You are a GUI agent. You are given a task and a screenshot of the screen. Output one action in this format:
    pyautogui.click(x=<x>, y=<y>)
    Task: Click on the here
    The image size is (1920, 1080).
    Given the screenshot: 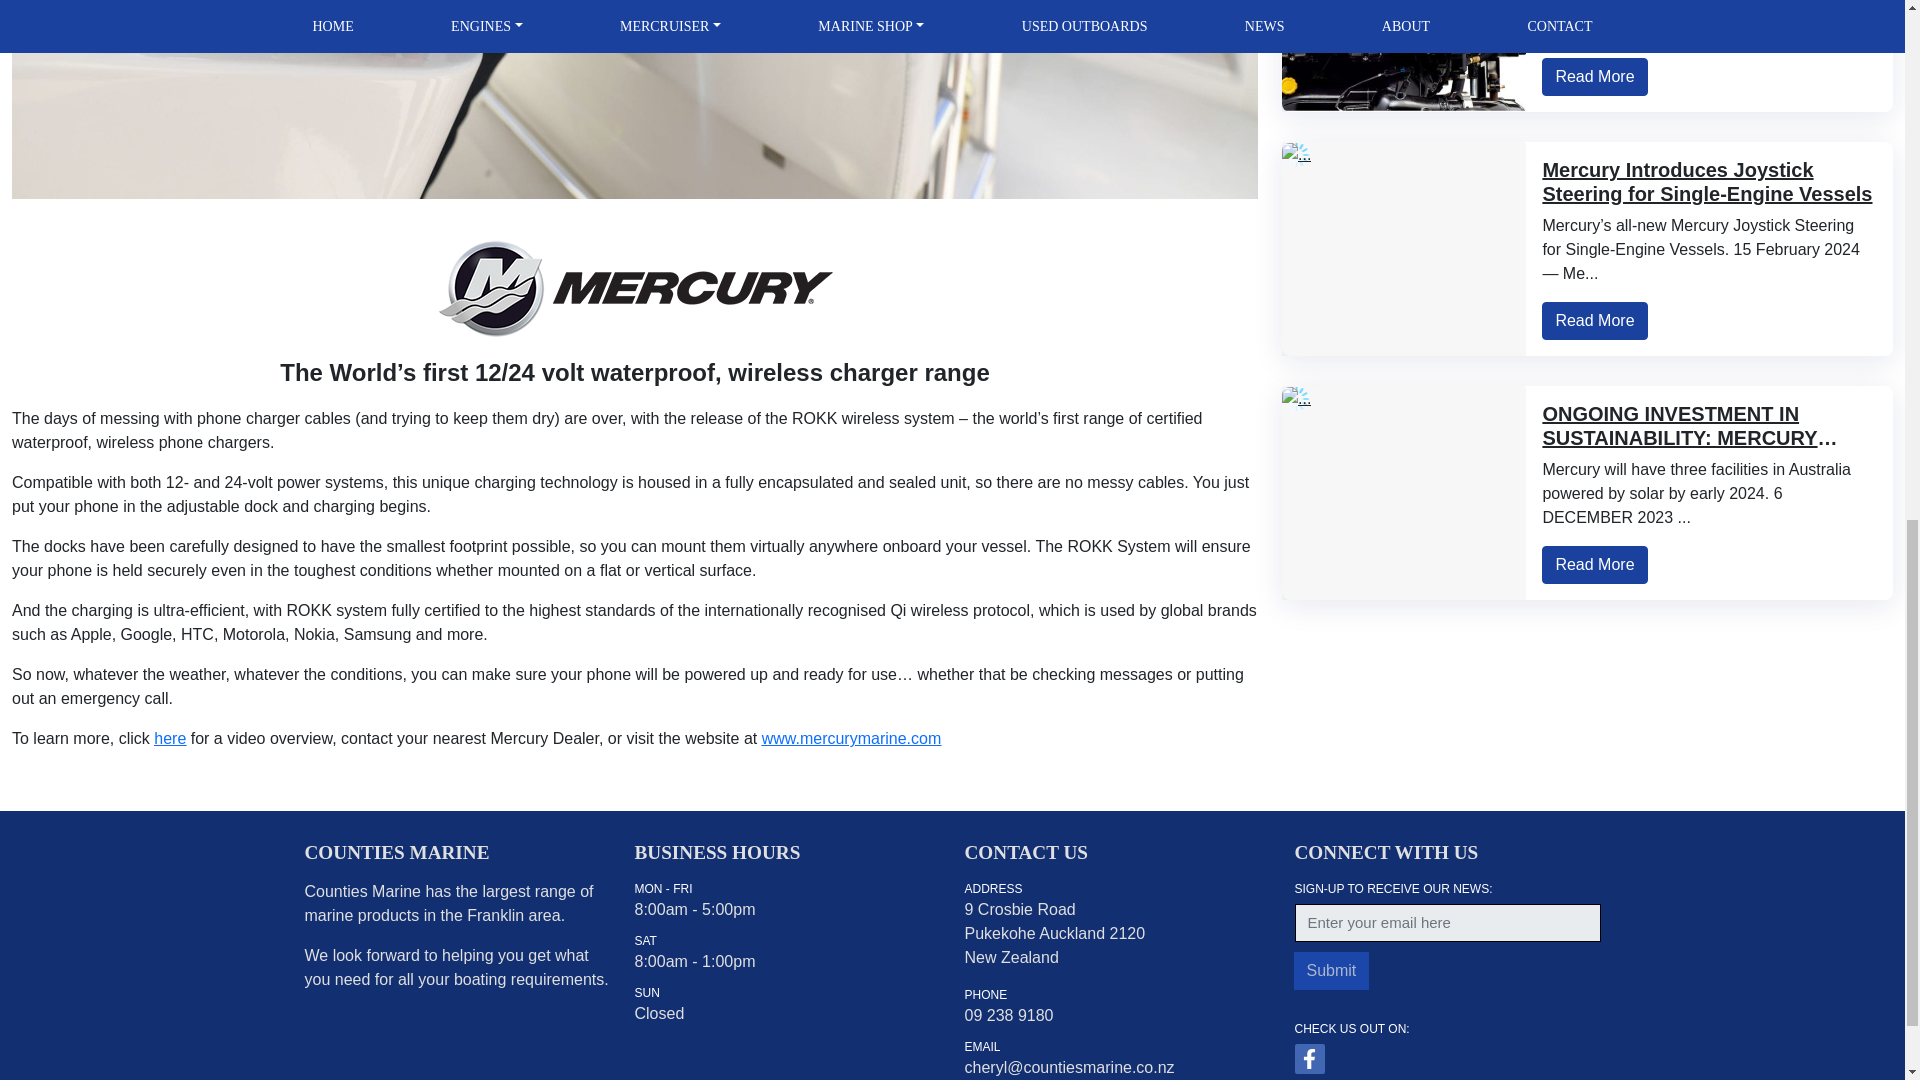 What is the action you would take?
    pyautogui.click(x=170, y=738)
    